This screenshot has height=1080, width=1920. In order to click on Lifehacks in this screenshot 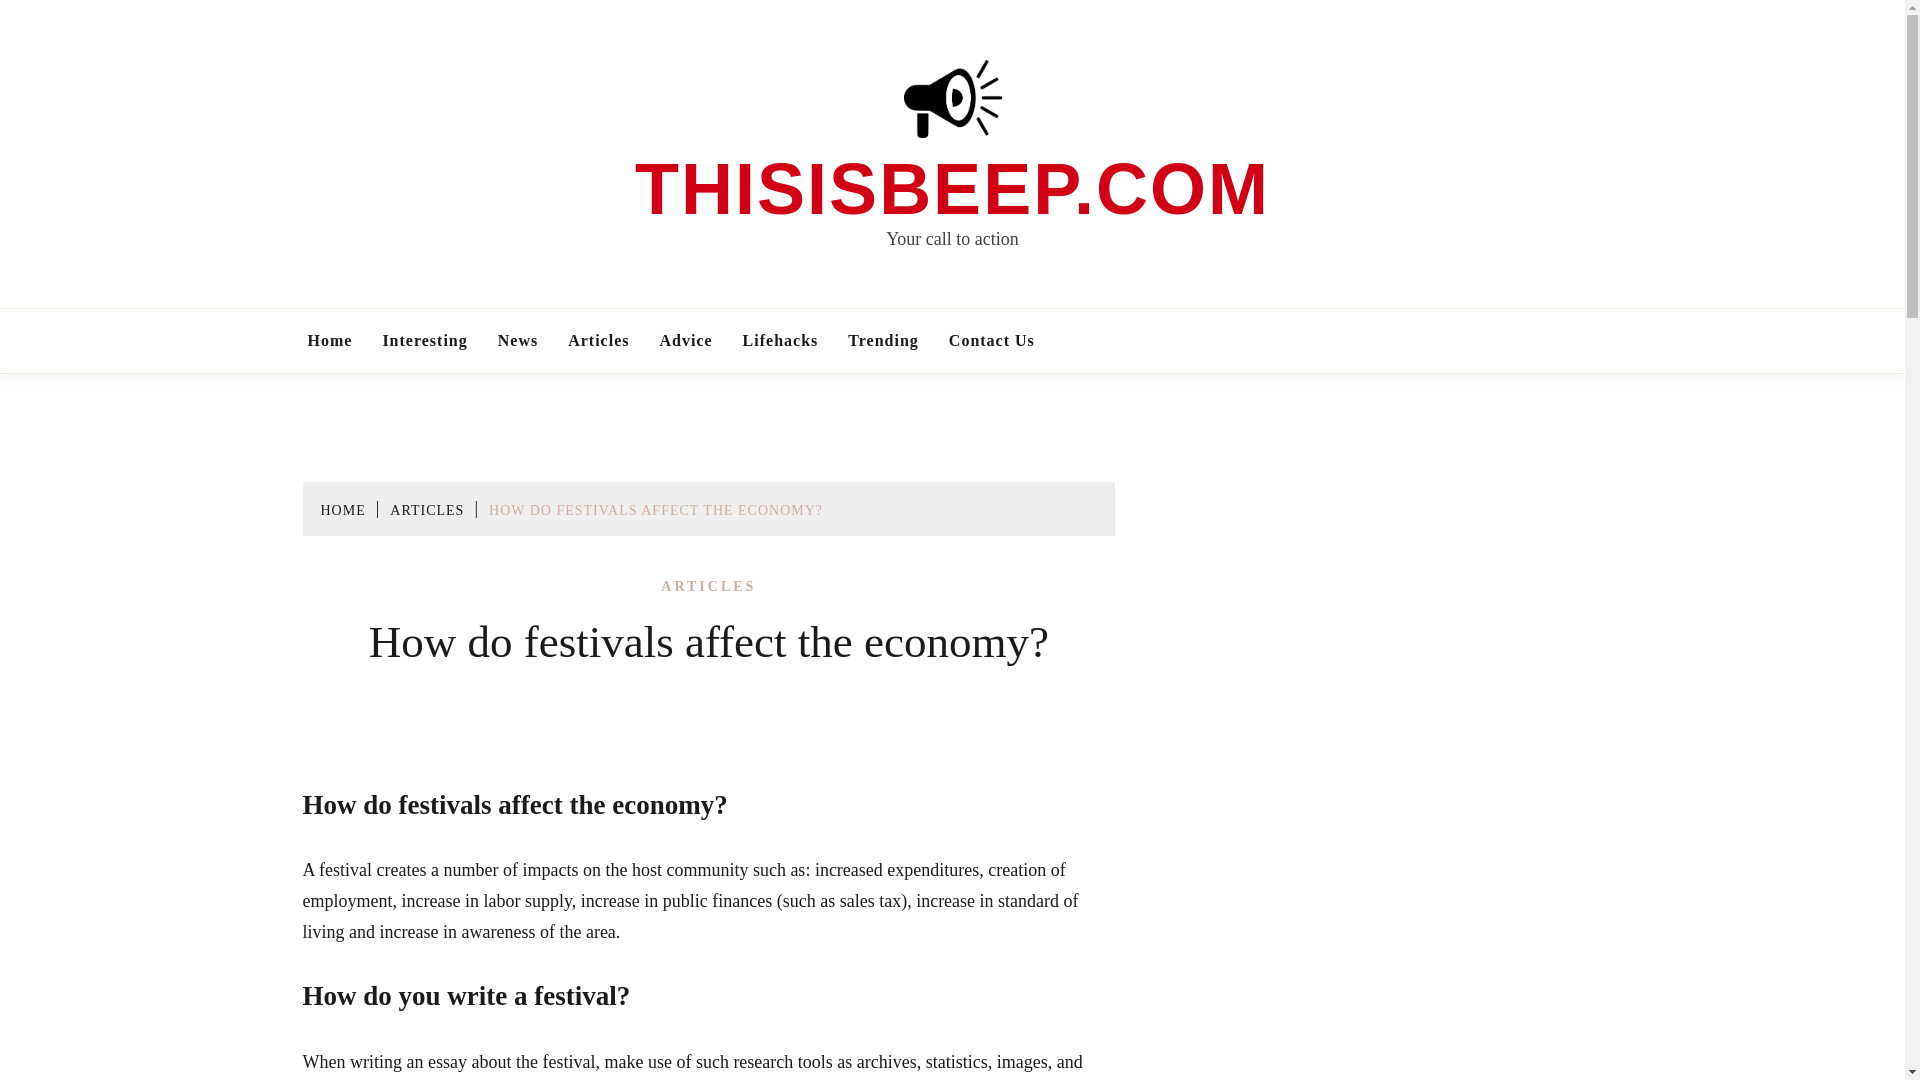, I will do `click(780, 340)`.